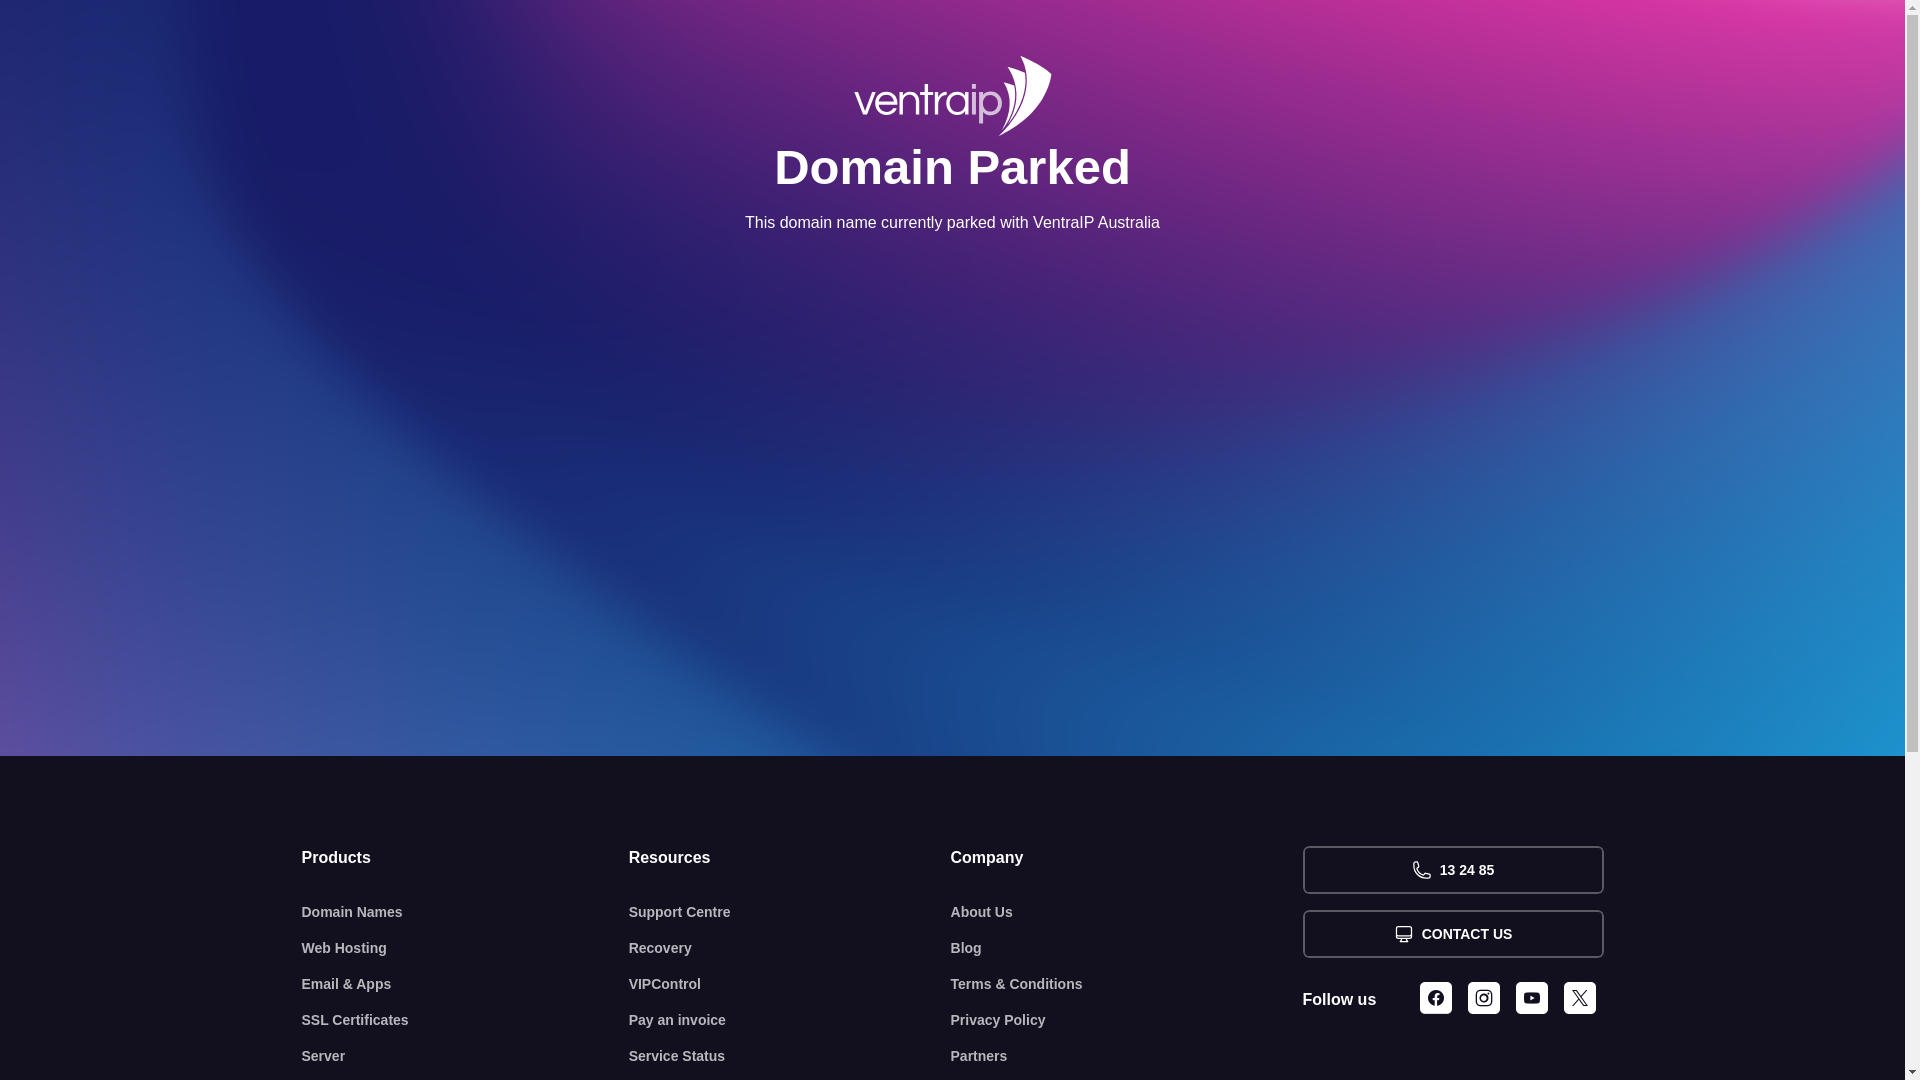 Image resolution: width=1920 pixels, height=1080 pixels. I want to click on Privacy Policy, so click(1127, 1020).